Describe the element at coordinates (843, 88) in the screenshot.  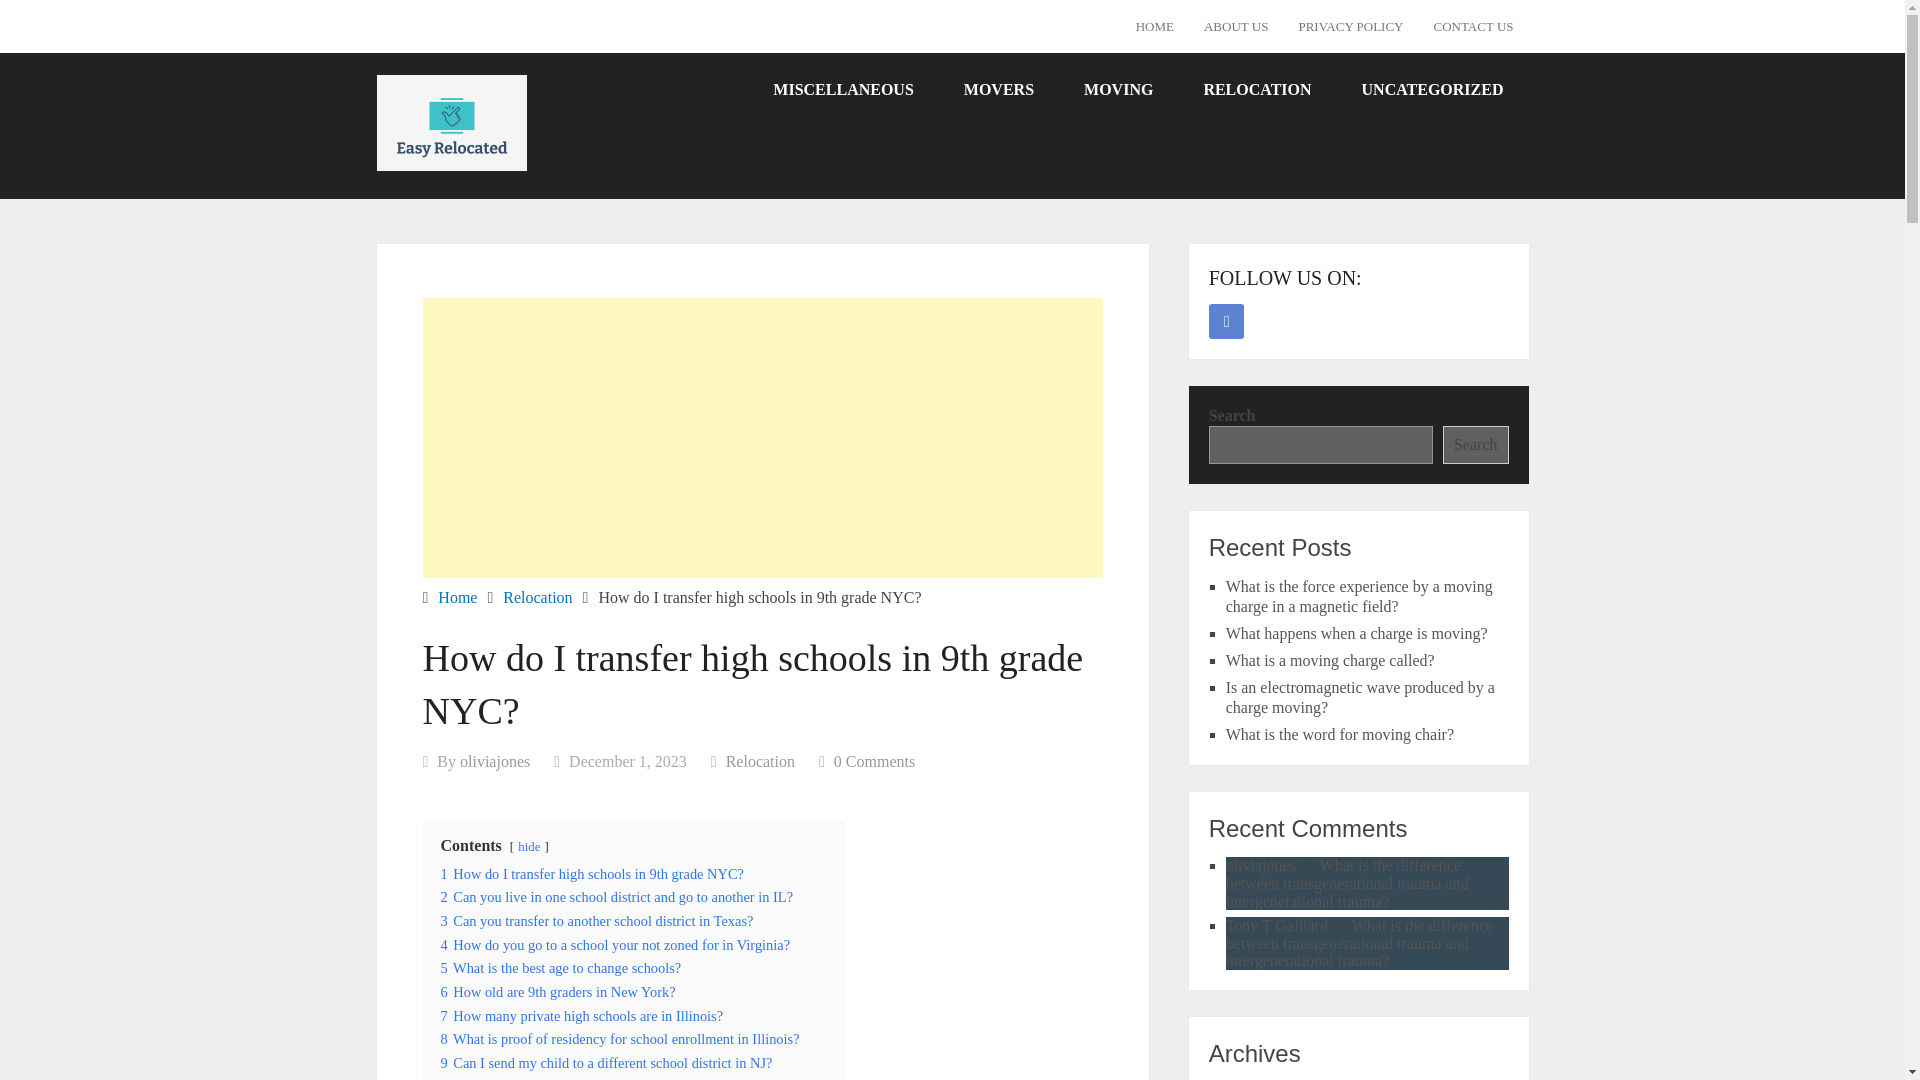
I see `MISCELLANEOUS` at that location.